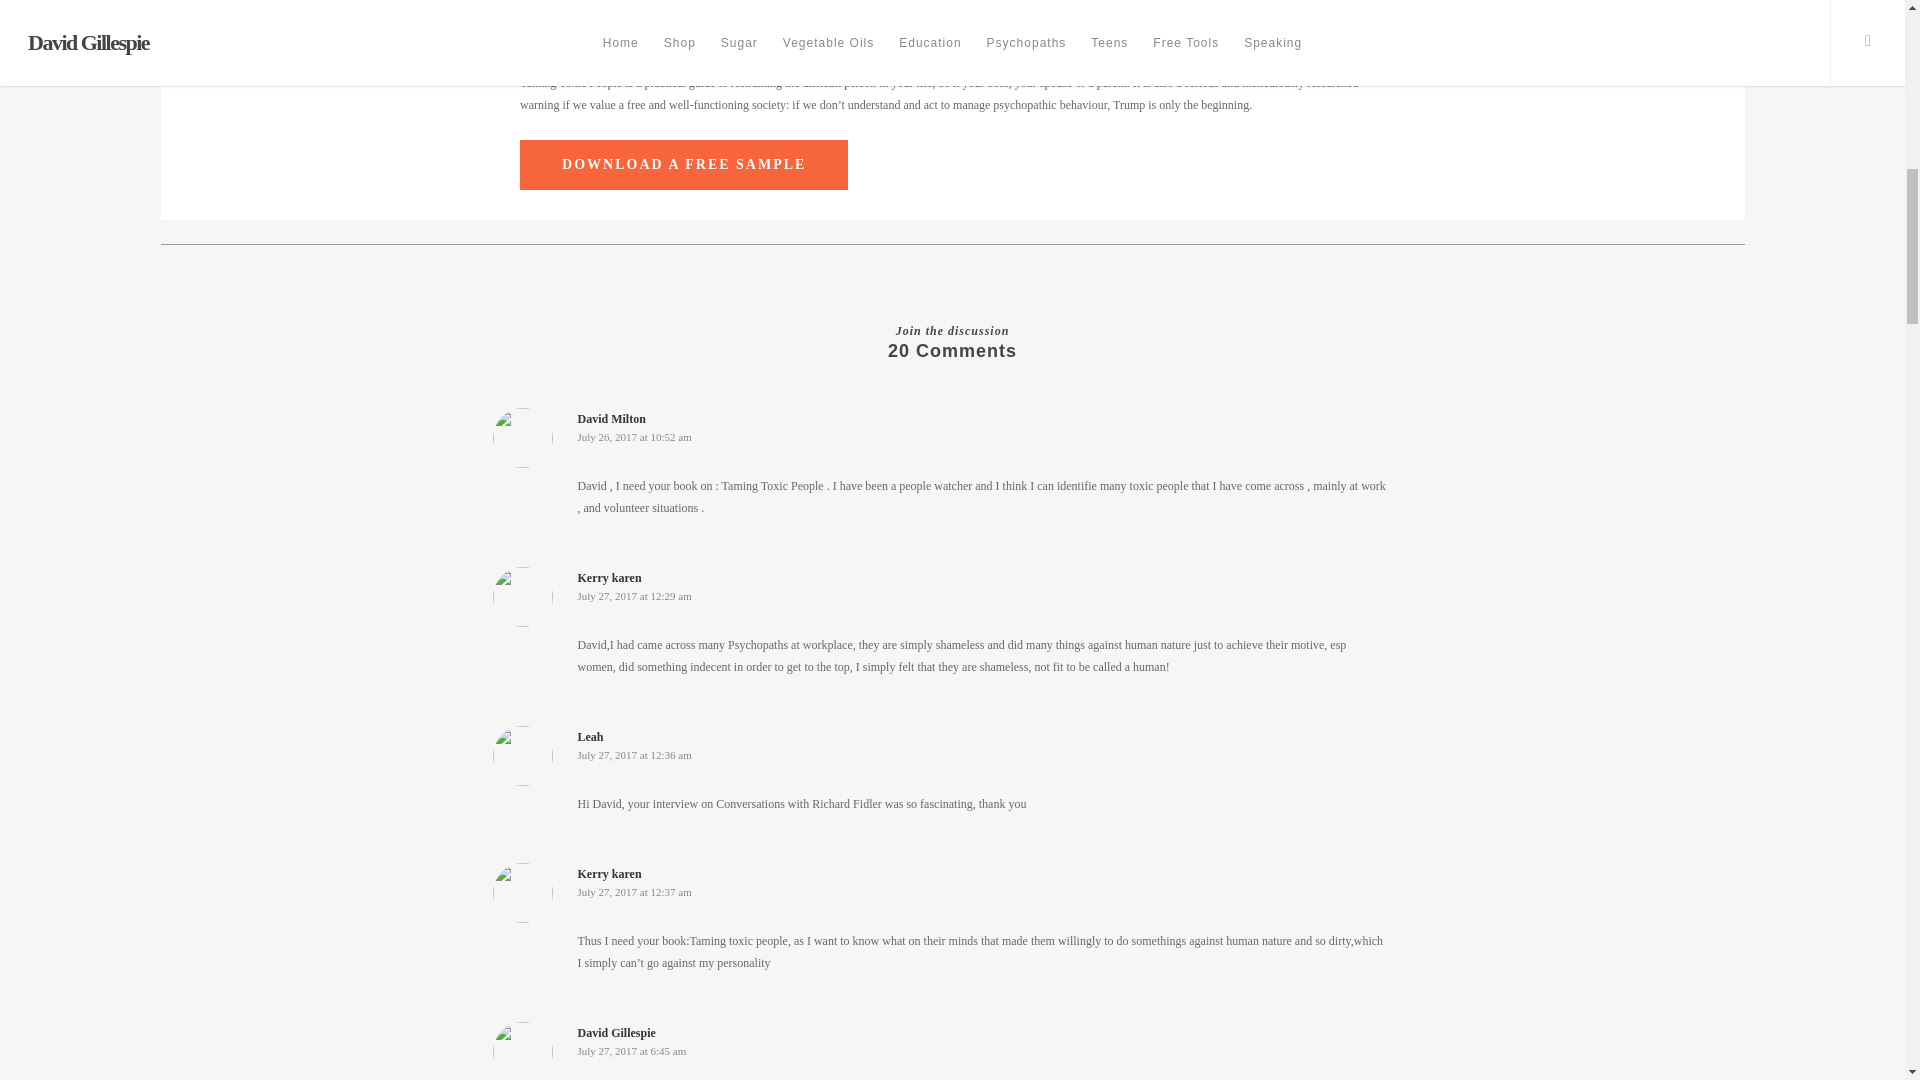  I want to click on July 27, 2017 at 12:29 am, so click(634, 595).